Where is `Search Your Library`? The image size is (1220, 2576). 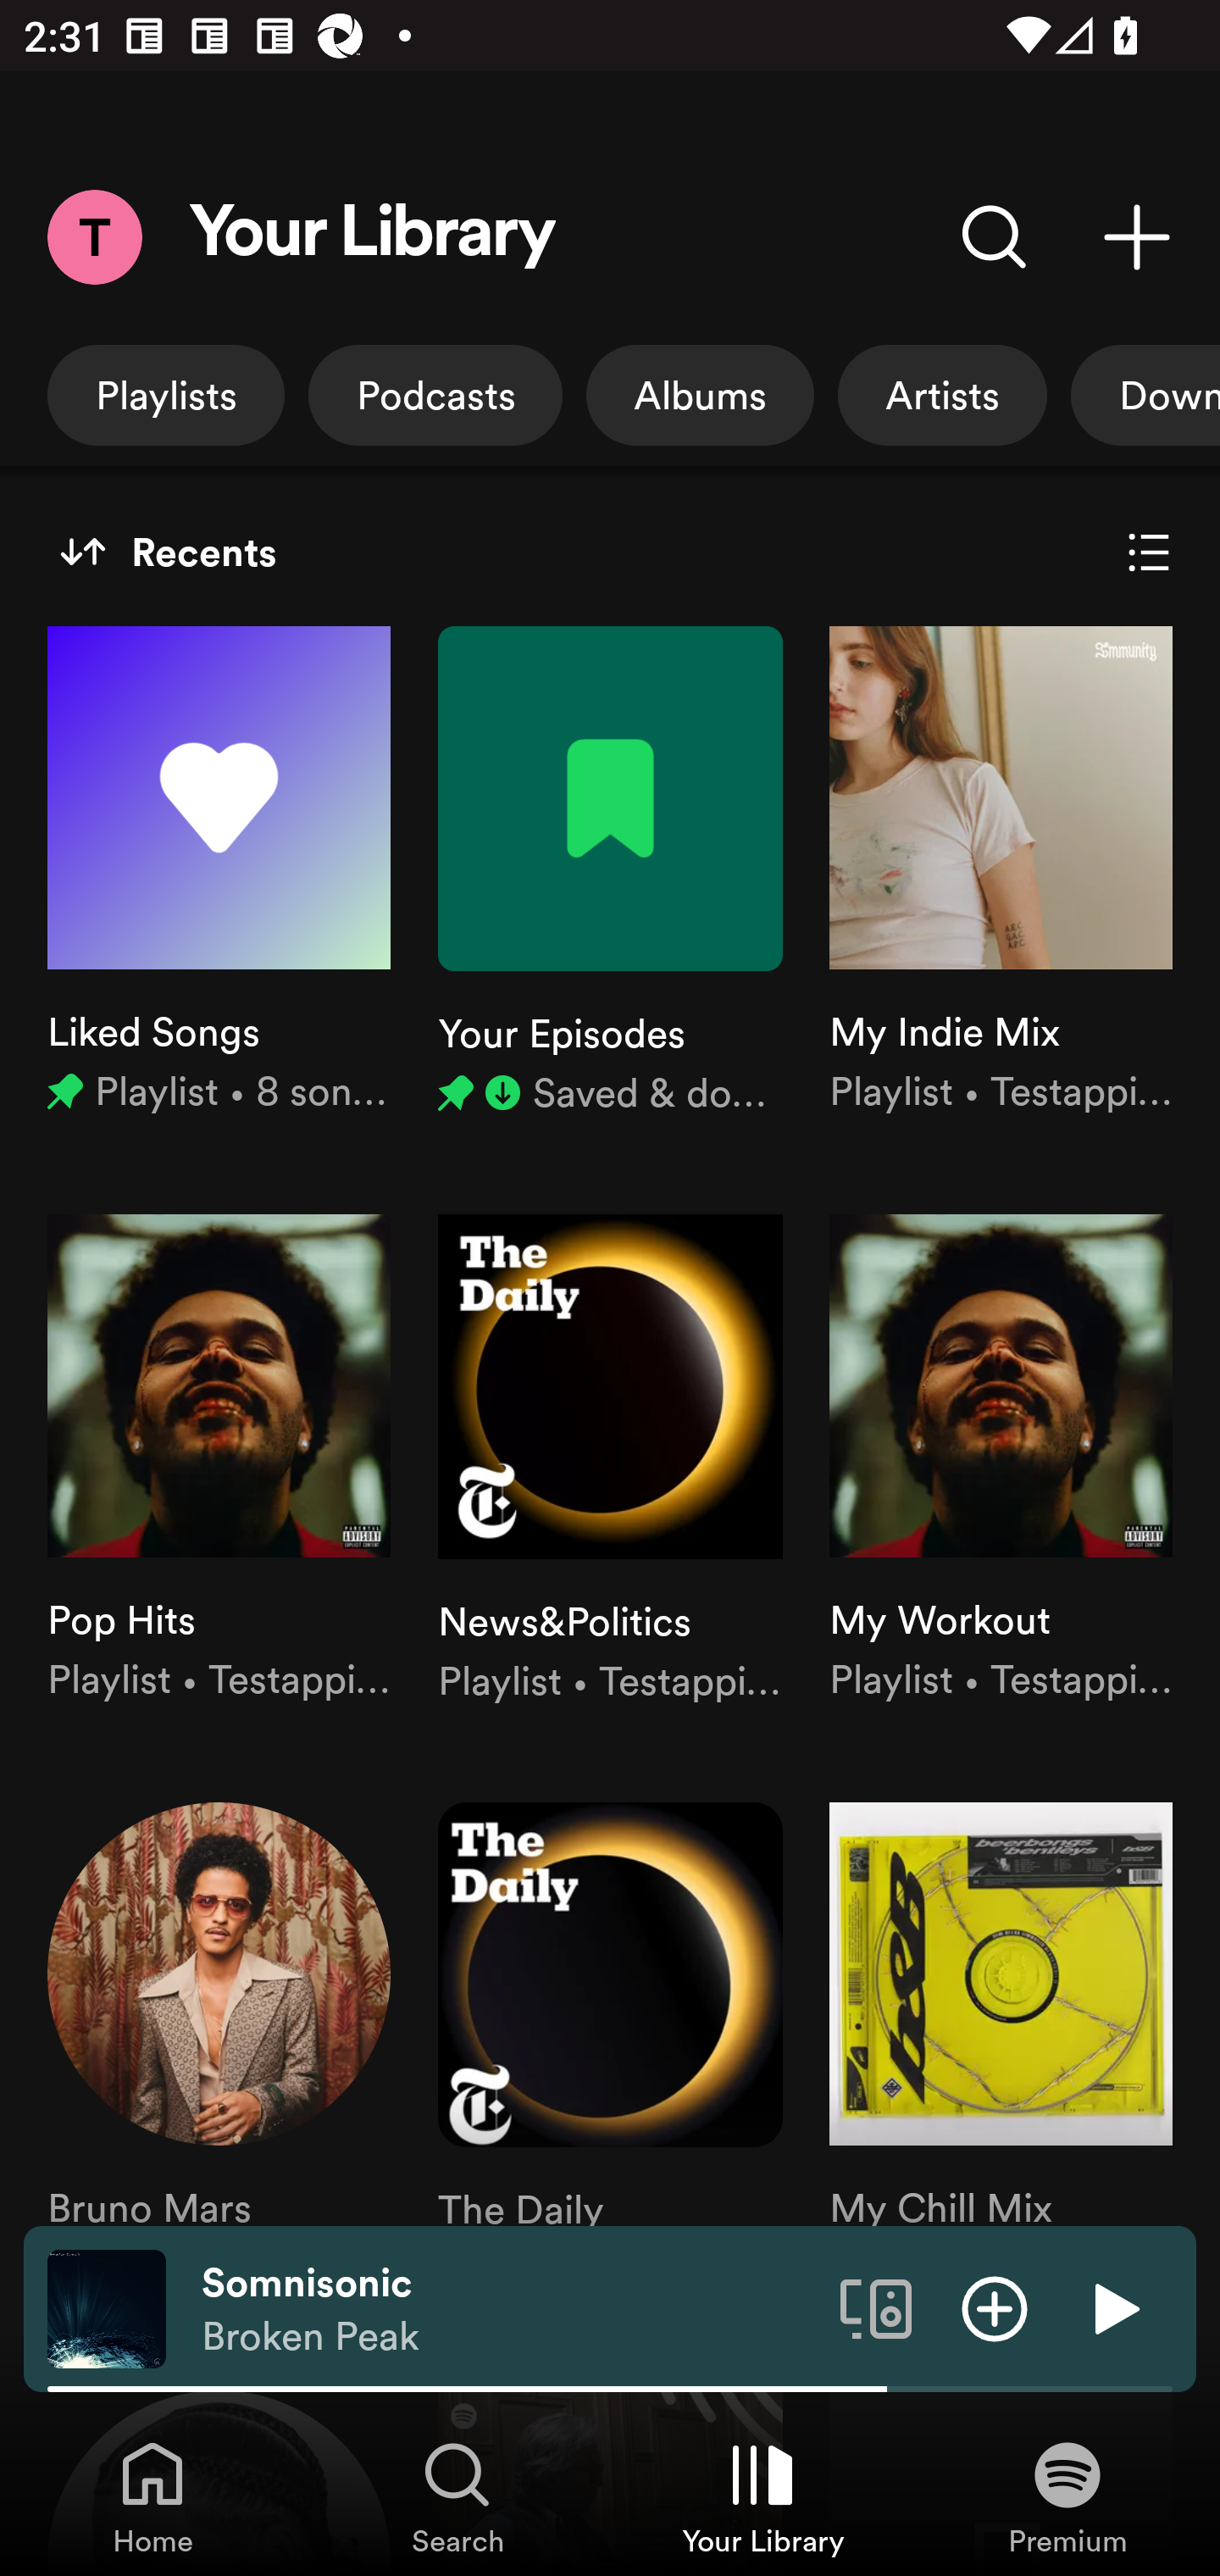
Search Your Library is located at coordinates (995, 236).